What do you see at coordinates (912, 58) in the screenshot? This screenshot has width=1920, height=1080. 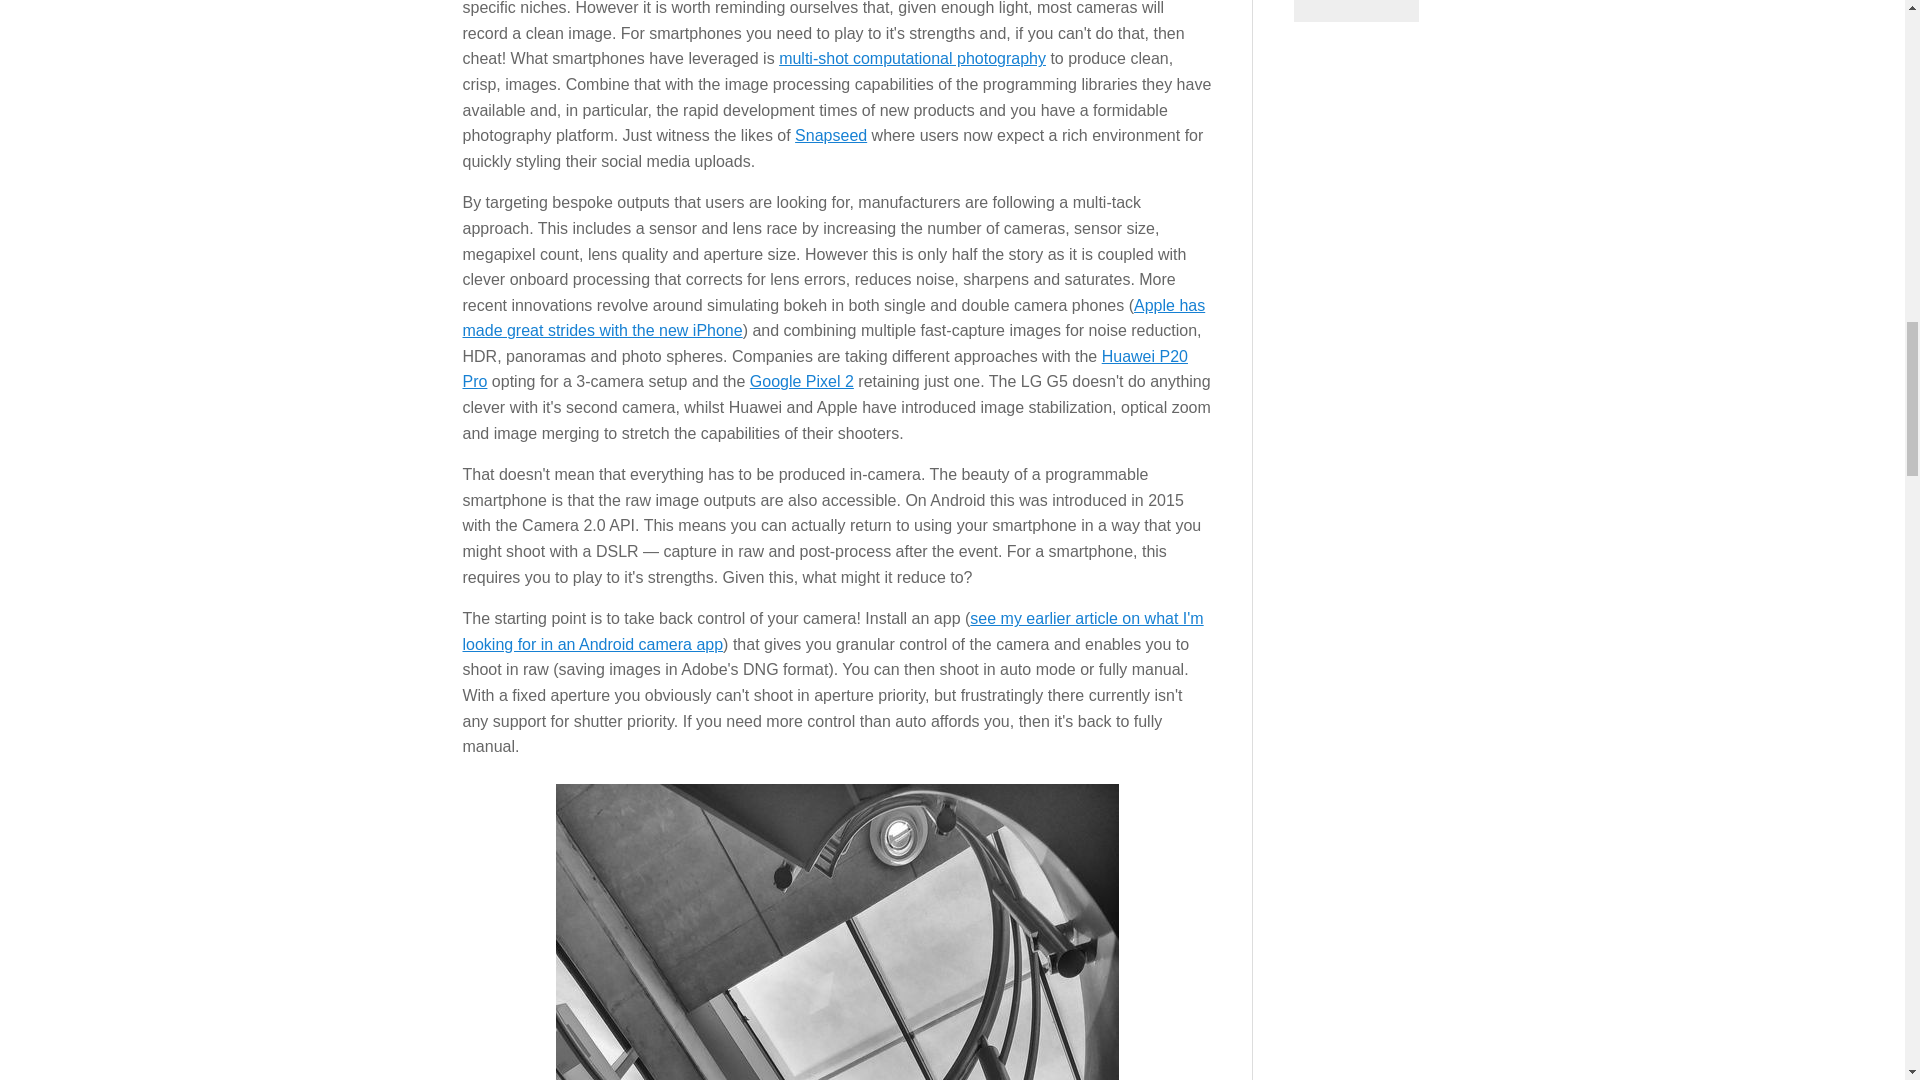 I see `multi-shot computational photography` at bounding box center [912, 58].